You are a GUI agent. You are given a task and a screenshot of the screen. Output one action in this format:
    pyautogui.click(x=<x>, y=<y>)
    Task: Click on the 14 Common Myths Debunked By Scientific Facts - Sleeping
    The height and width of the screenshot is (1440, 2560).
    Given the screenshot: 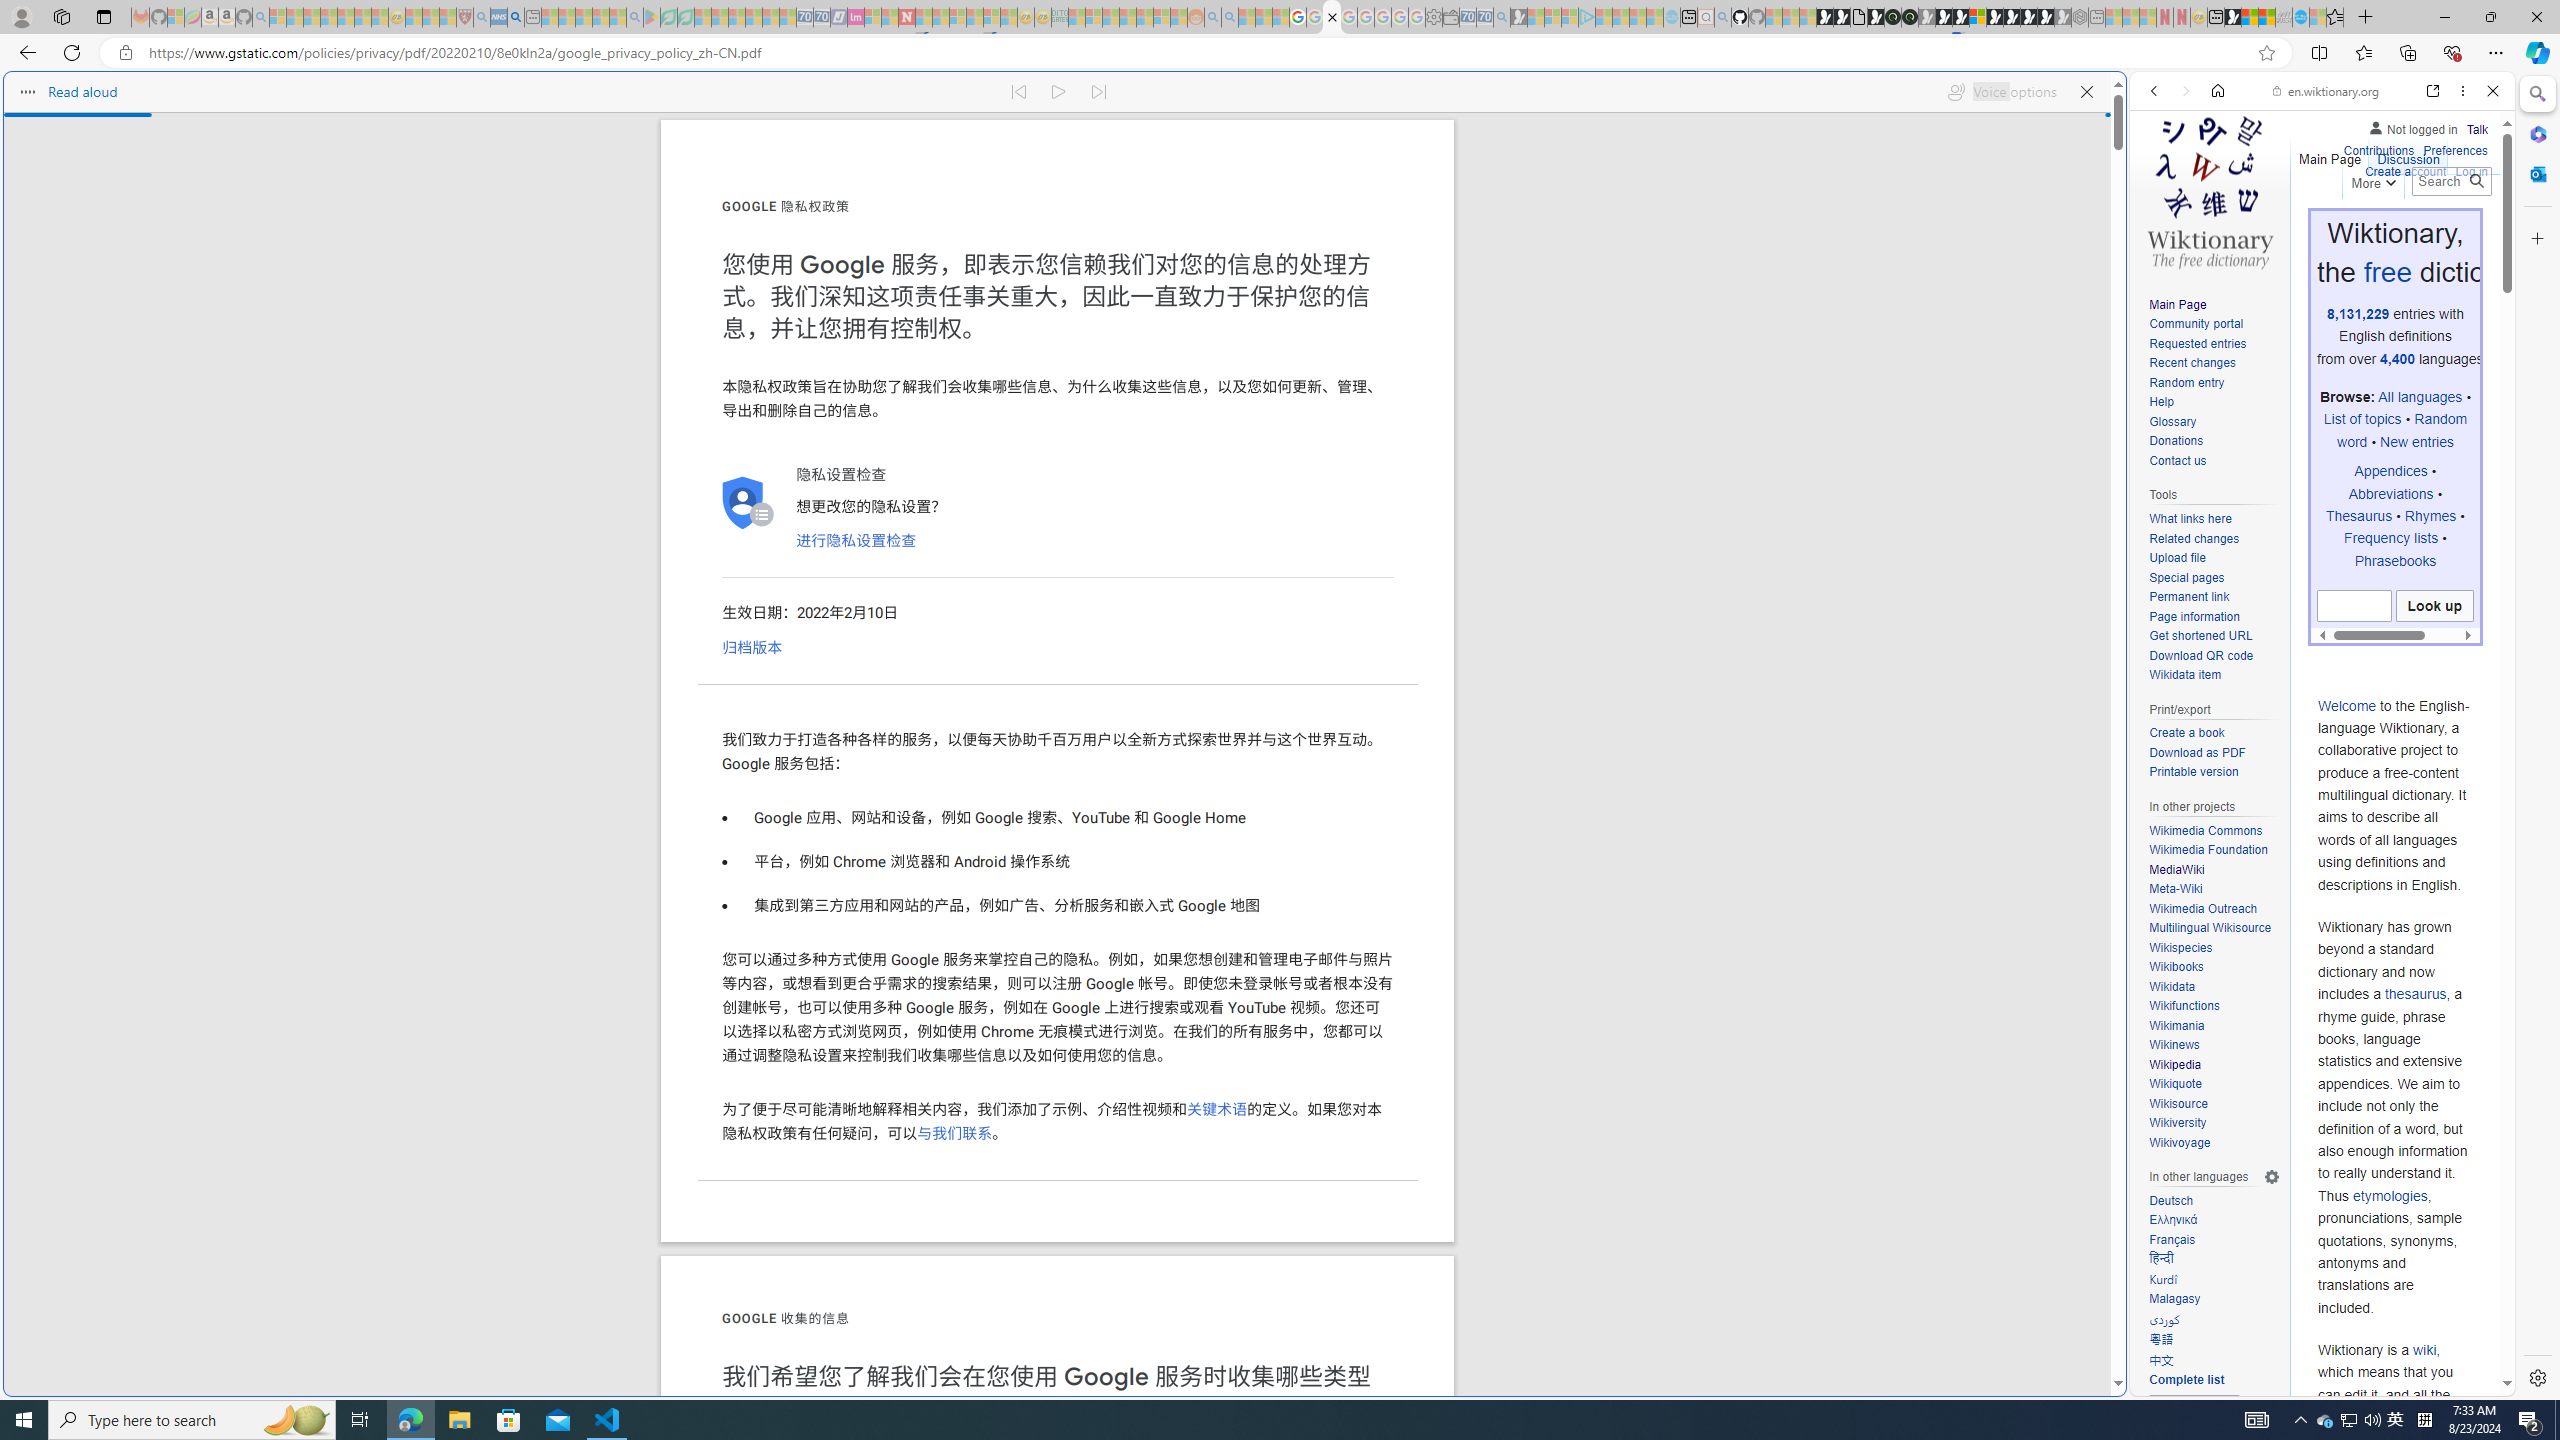 What is the action you would take?
    pyautogui.click(x=940, y=17)
    